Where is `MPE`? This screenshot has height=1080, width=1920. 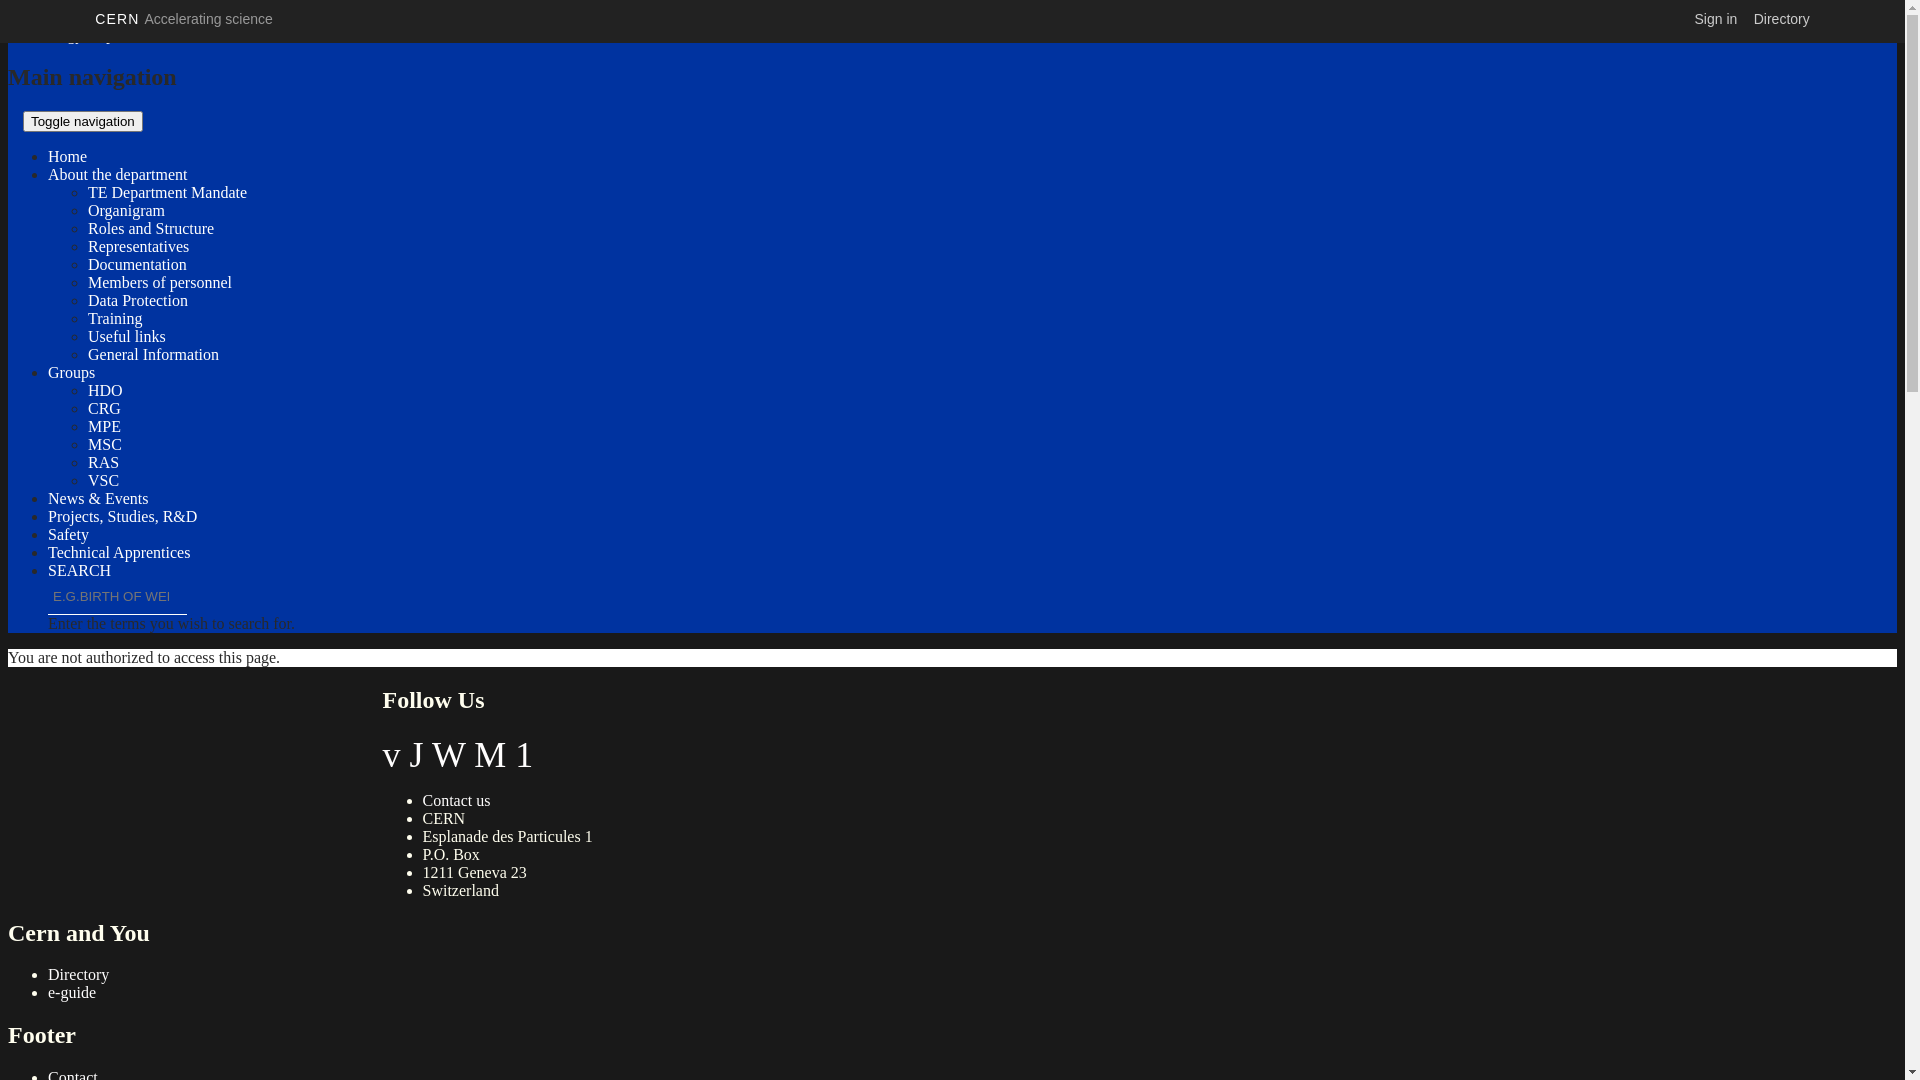
MPE is located at coordinates (104, 426).